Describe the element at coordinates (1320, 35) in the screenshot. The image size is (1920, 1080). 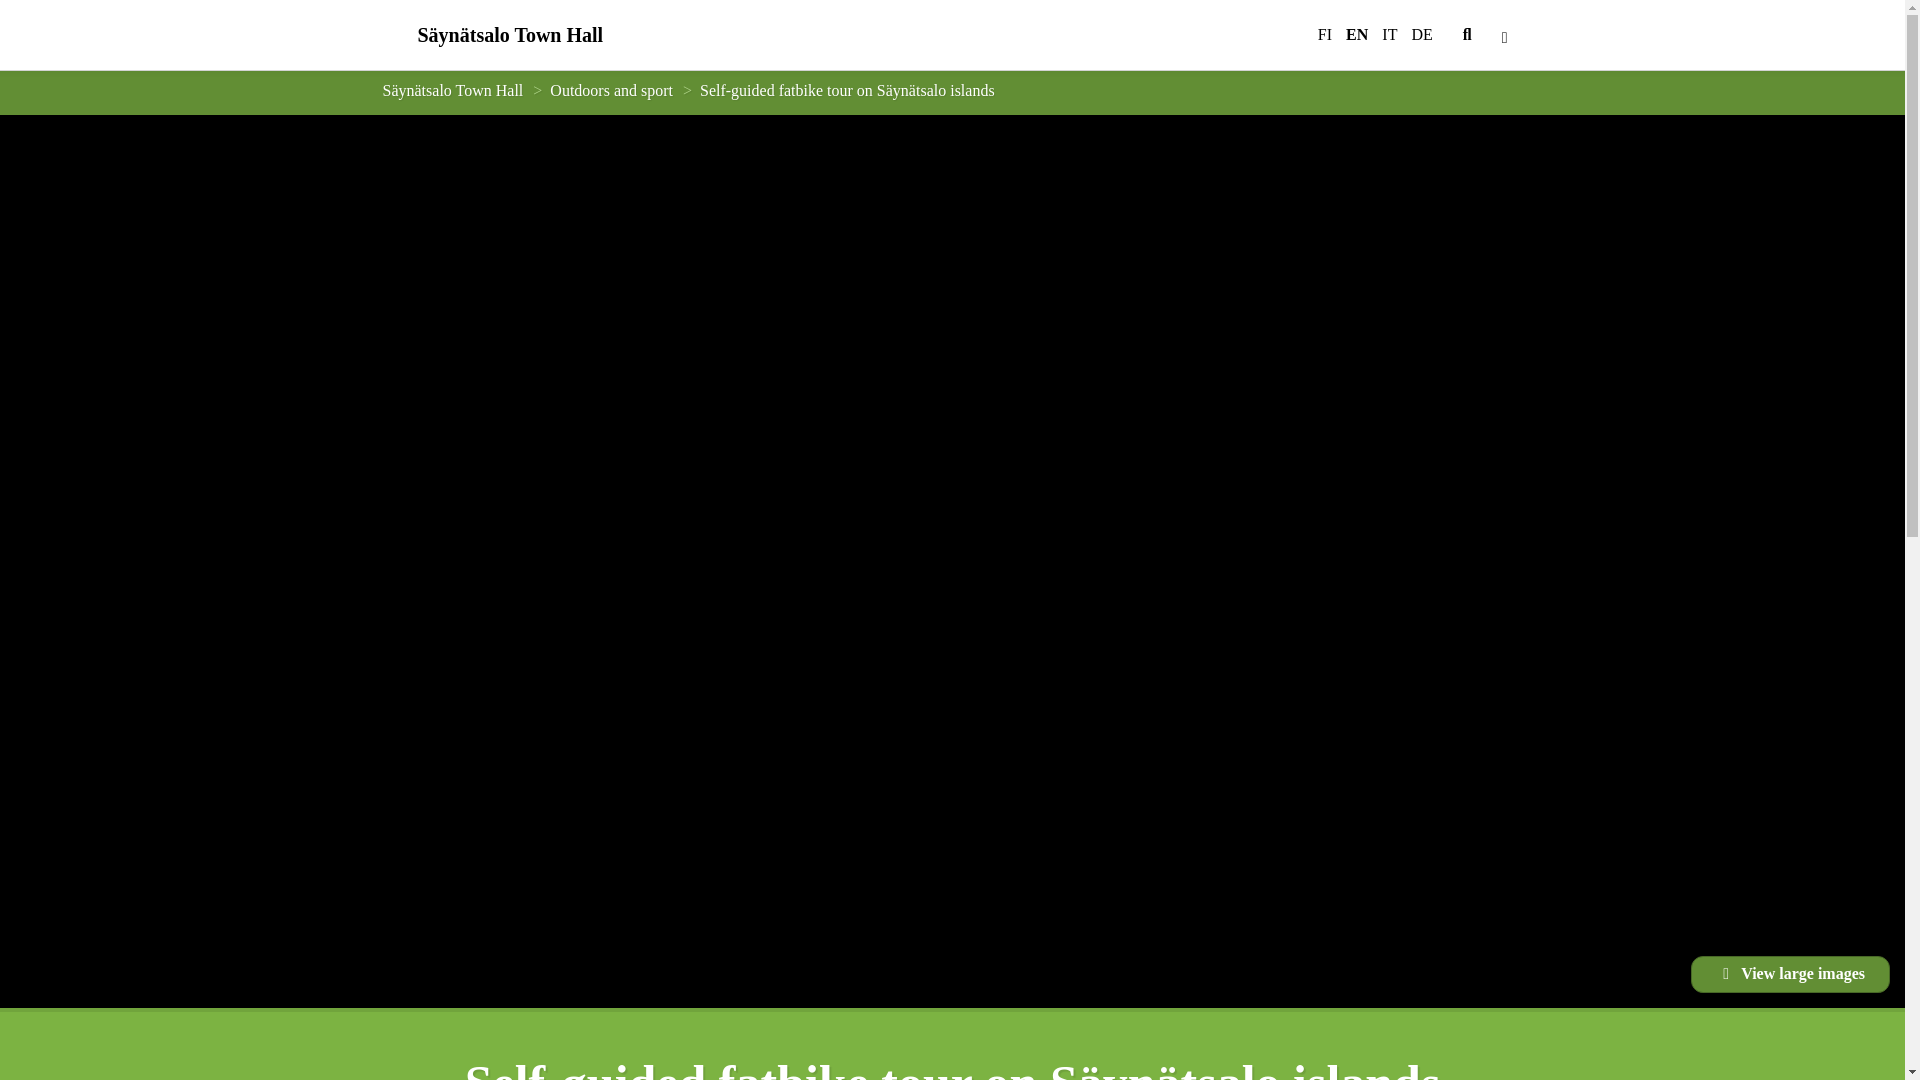
I see `FI` at that location.